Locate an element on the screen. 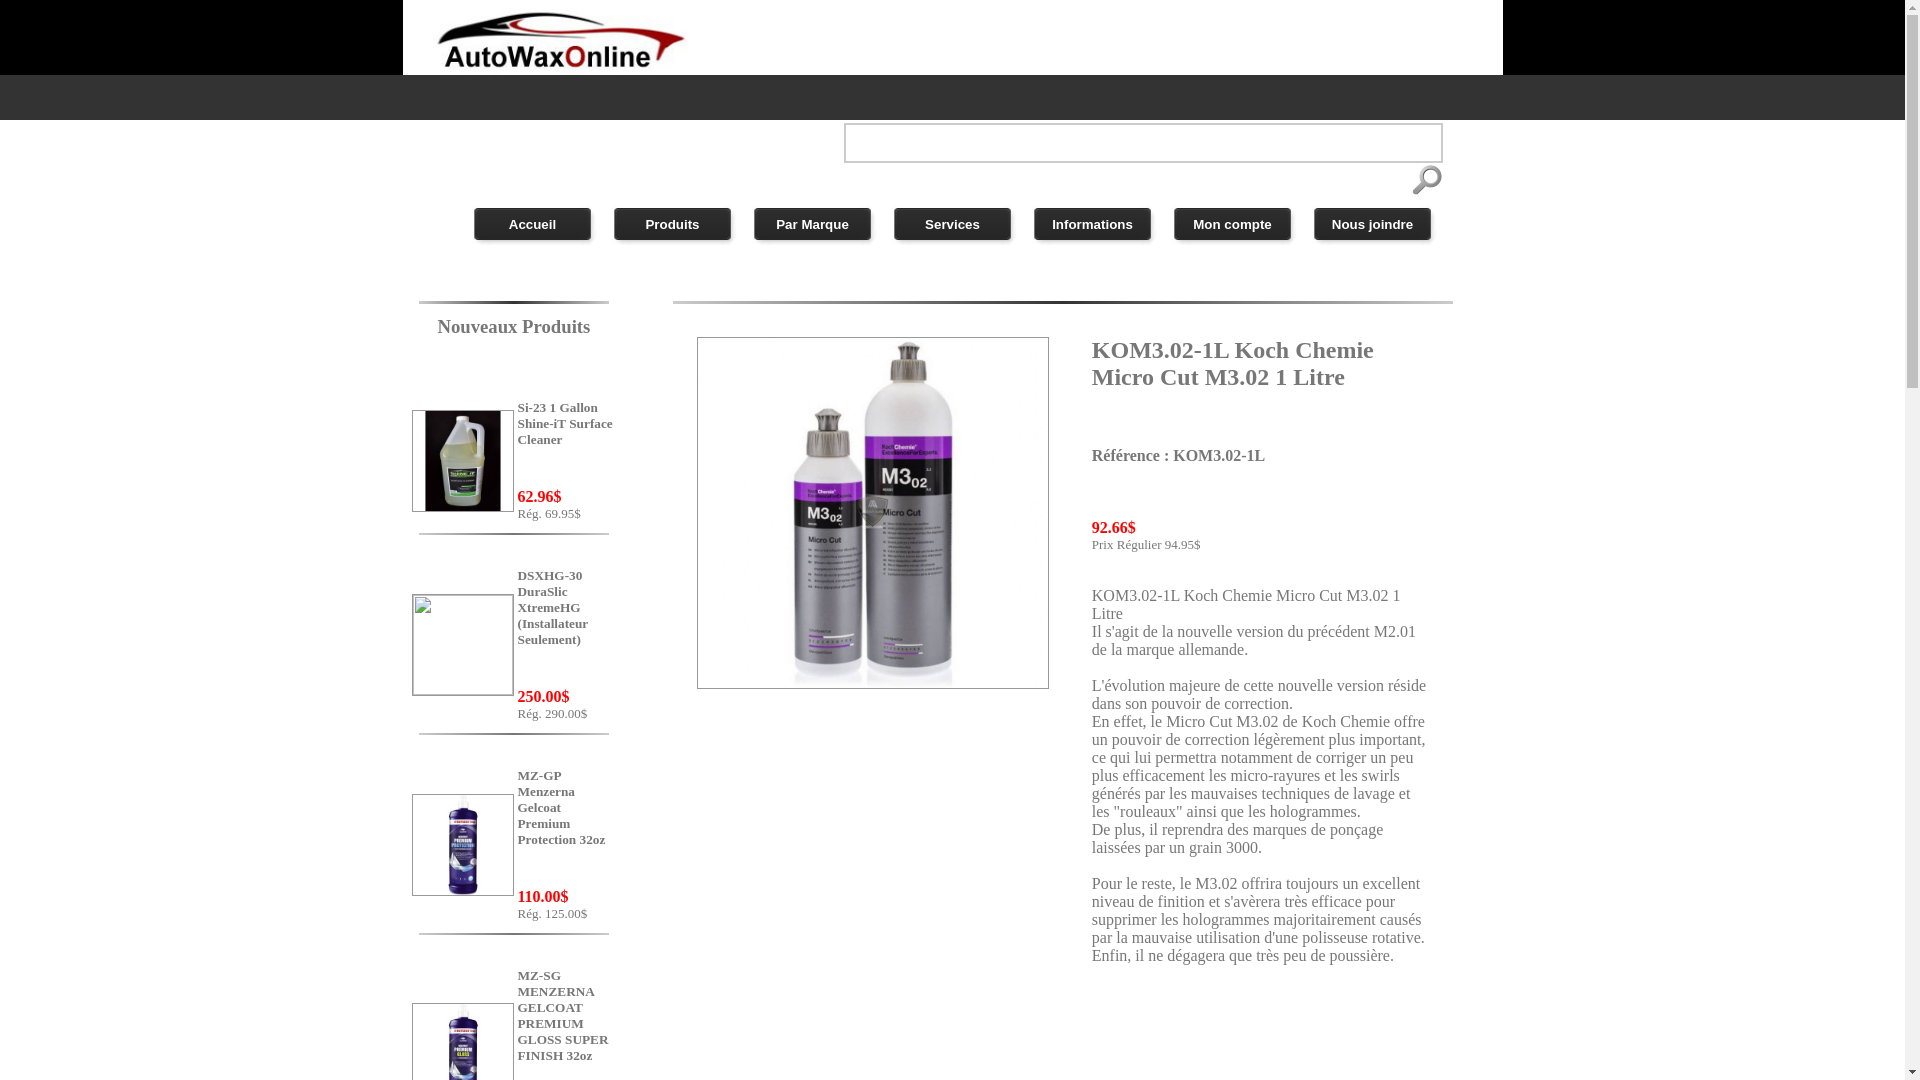  MZ-GP Menzerna Gelcoat Premium Protection 32oz is located at coordinates (568, 828).